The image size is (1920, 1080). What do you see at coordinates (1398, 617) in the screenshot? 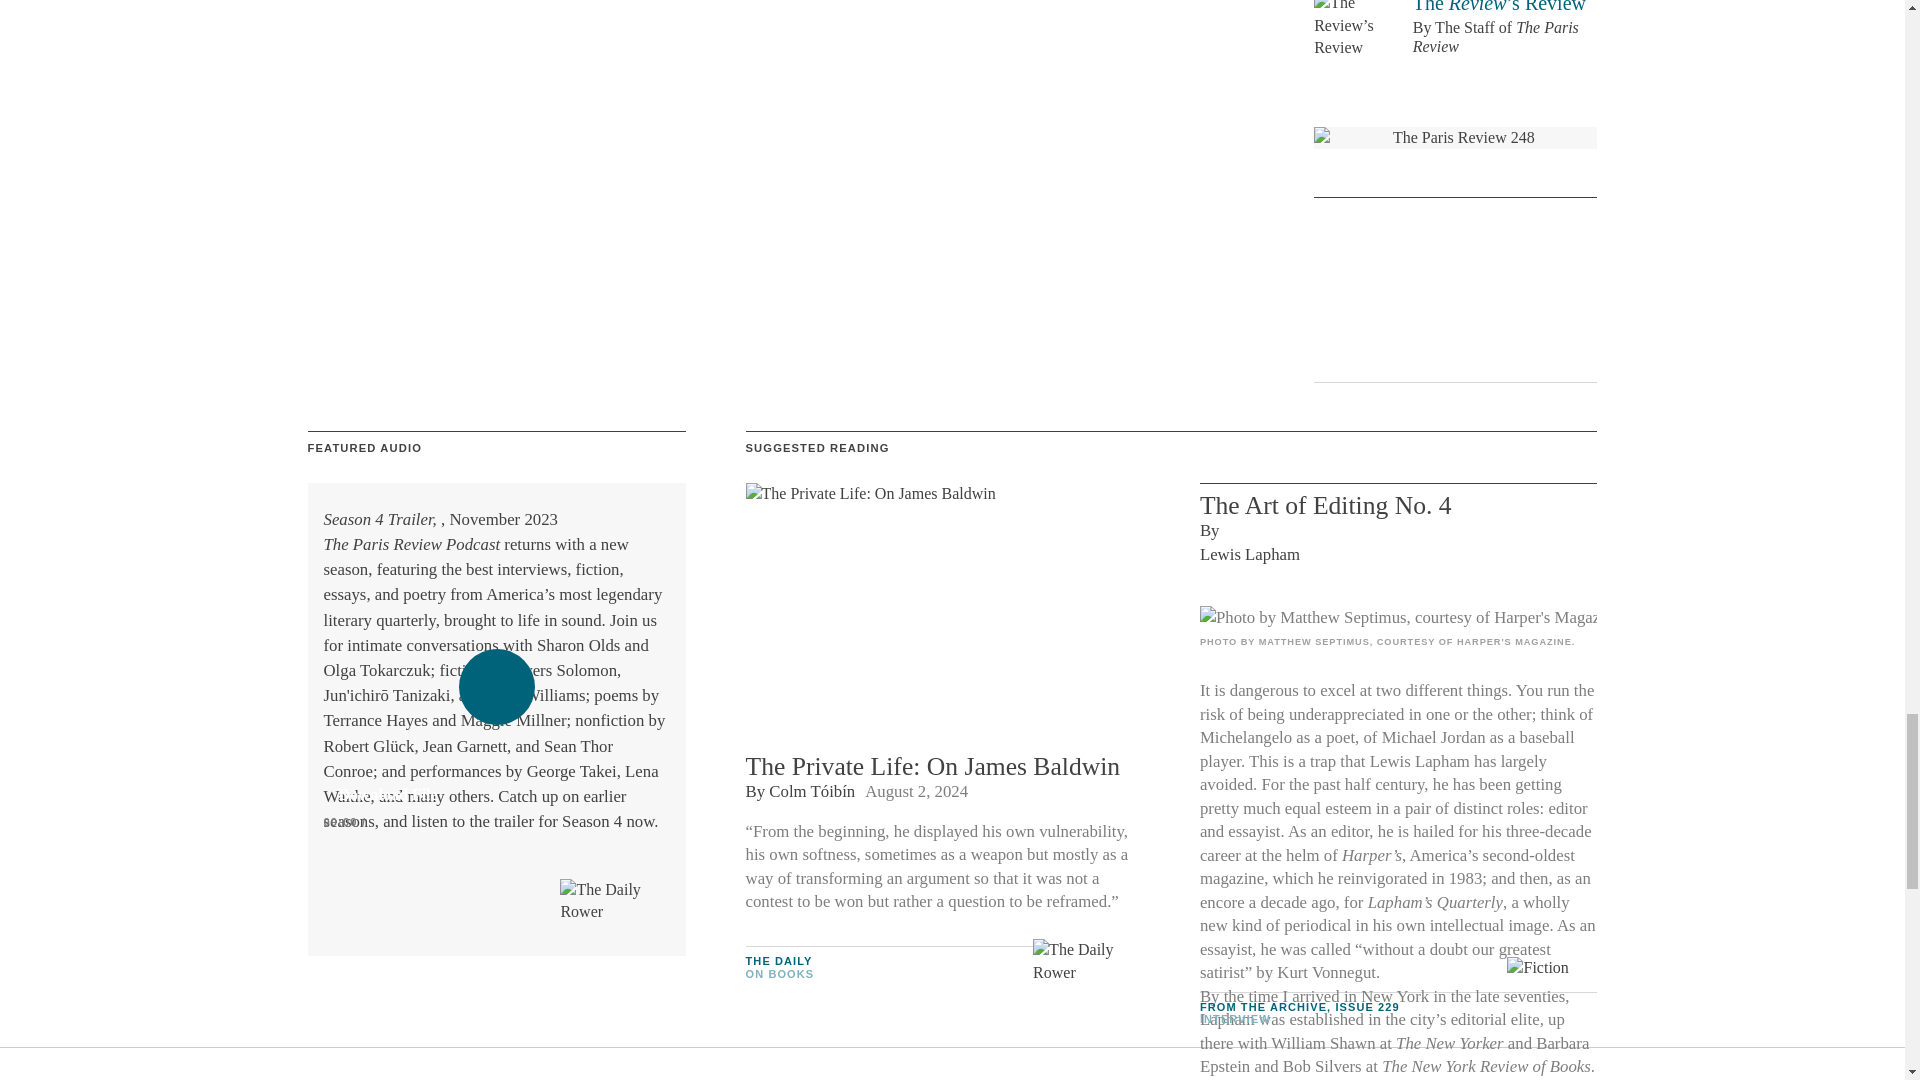
I see `undefined` at bounding box center [1398, 617].